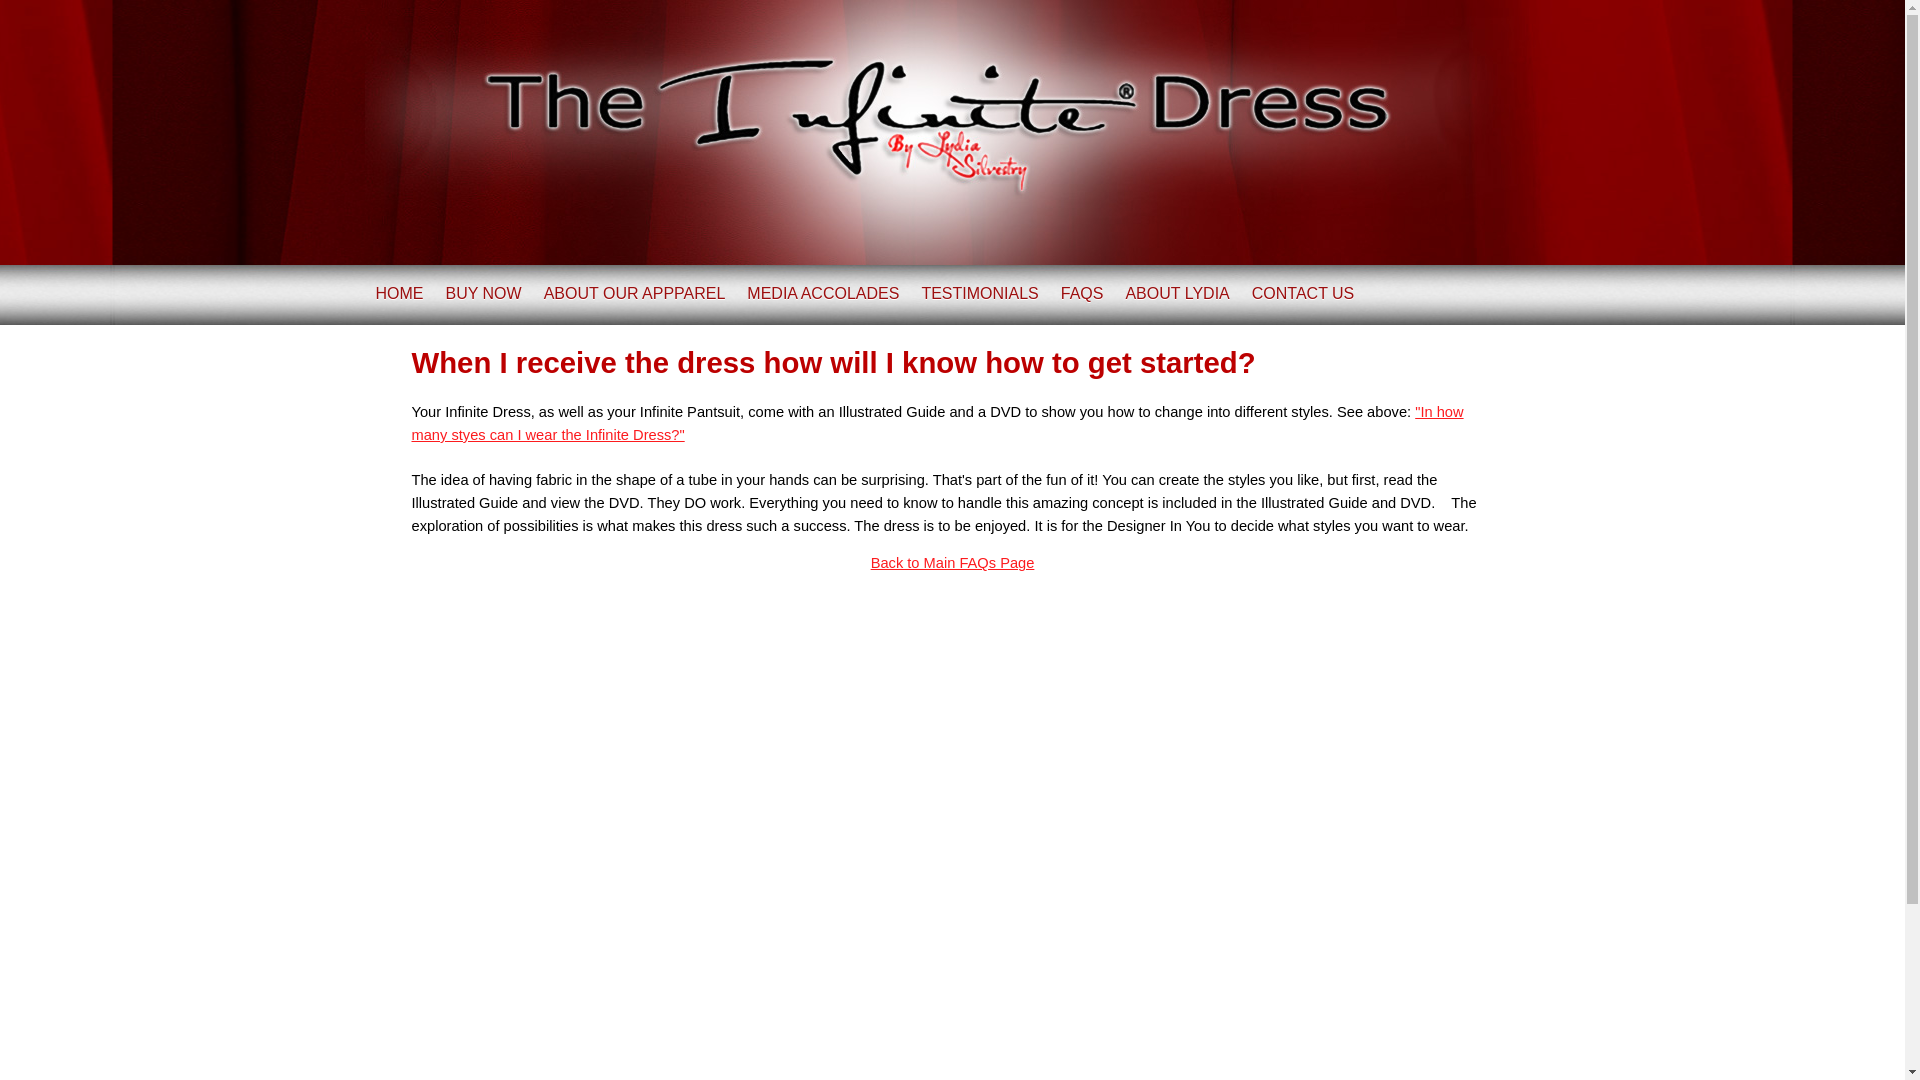 This screenshot has width=1920, height=1080. What do you see at coordinates (484, 294) in the screenshot?
I see `BUY NOW` at bounding box center [484, 294].